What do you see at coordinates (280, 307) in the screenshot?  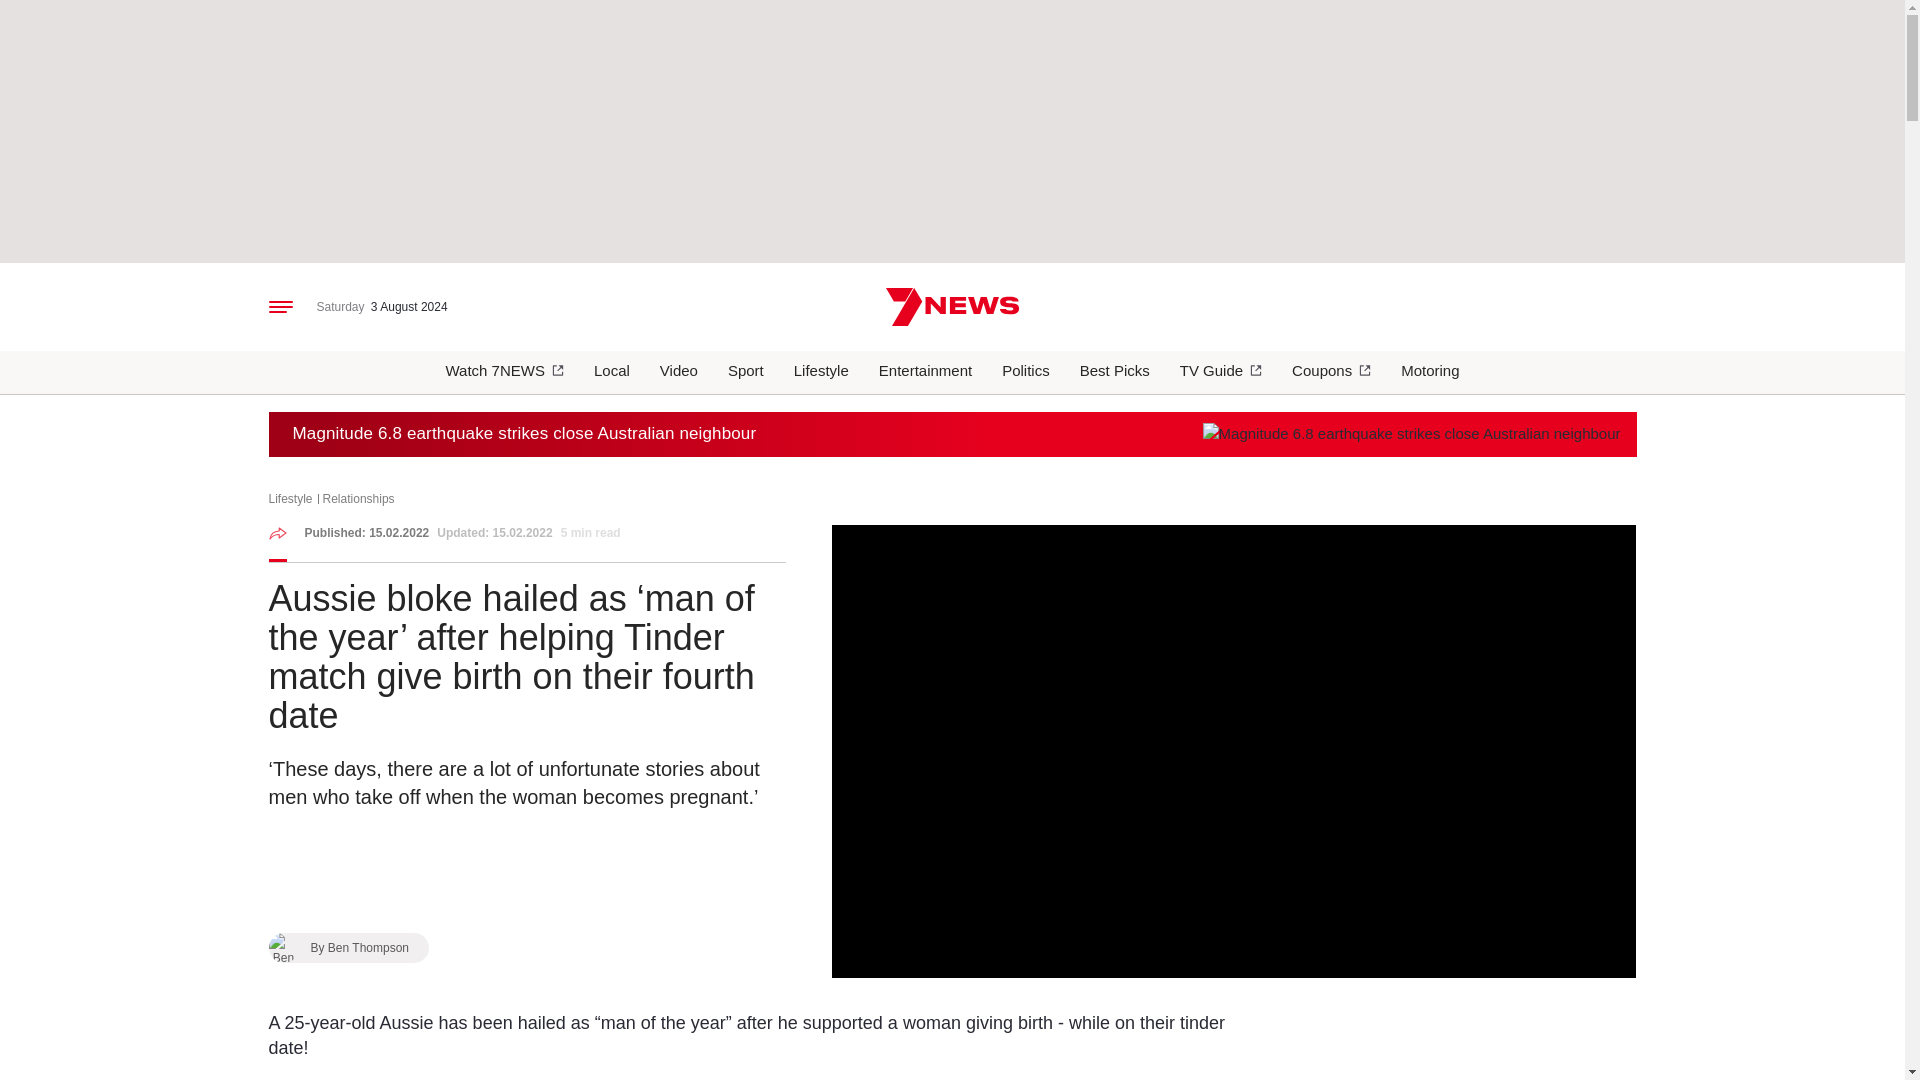 I see `Click to open navigation` at bounding box center [280, 307].